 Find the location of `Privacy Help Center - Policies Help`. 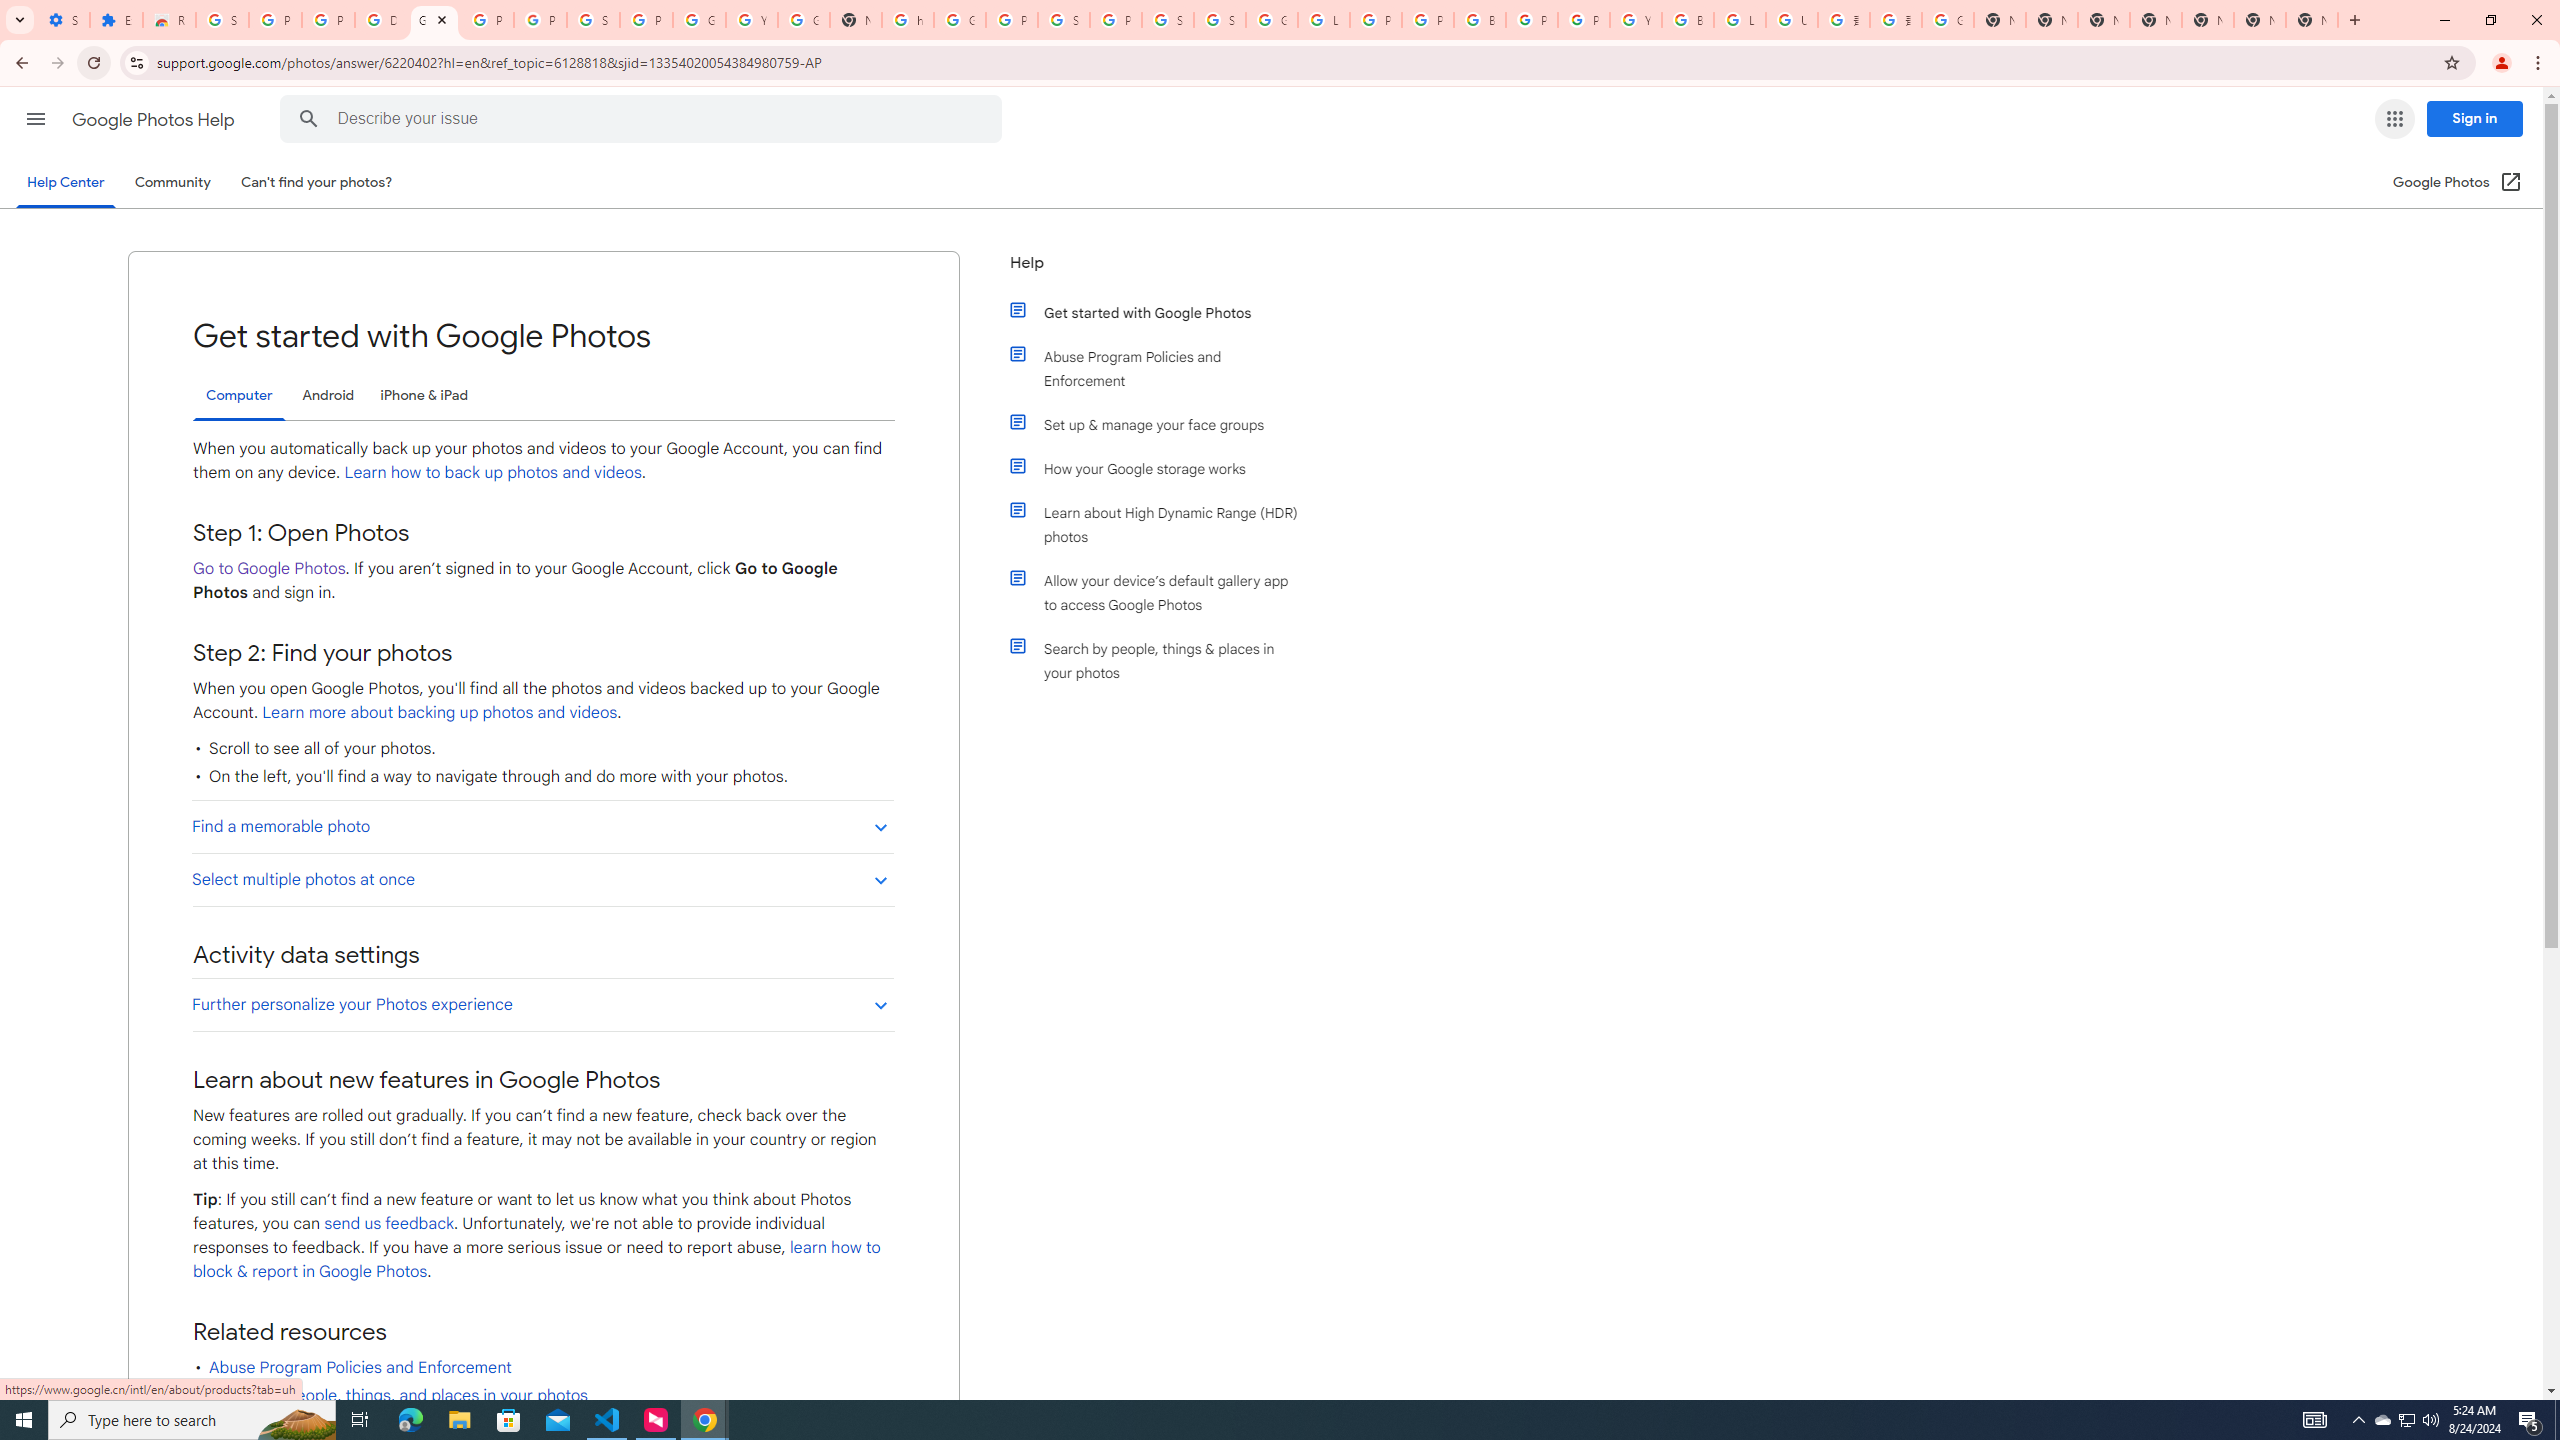

Privacy Help Center - Policies Help is located at coordinates (1426, 20).